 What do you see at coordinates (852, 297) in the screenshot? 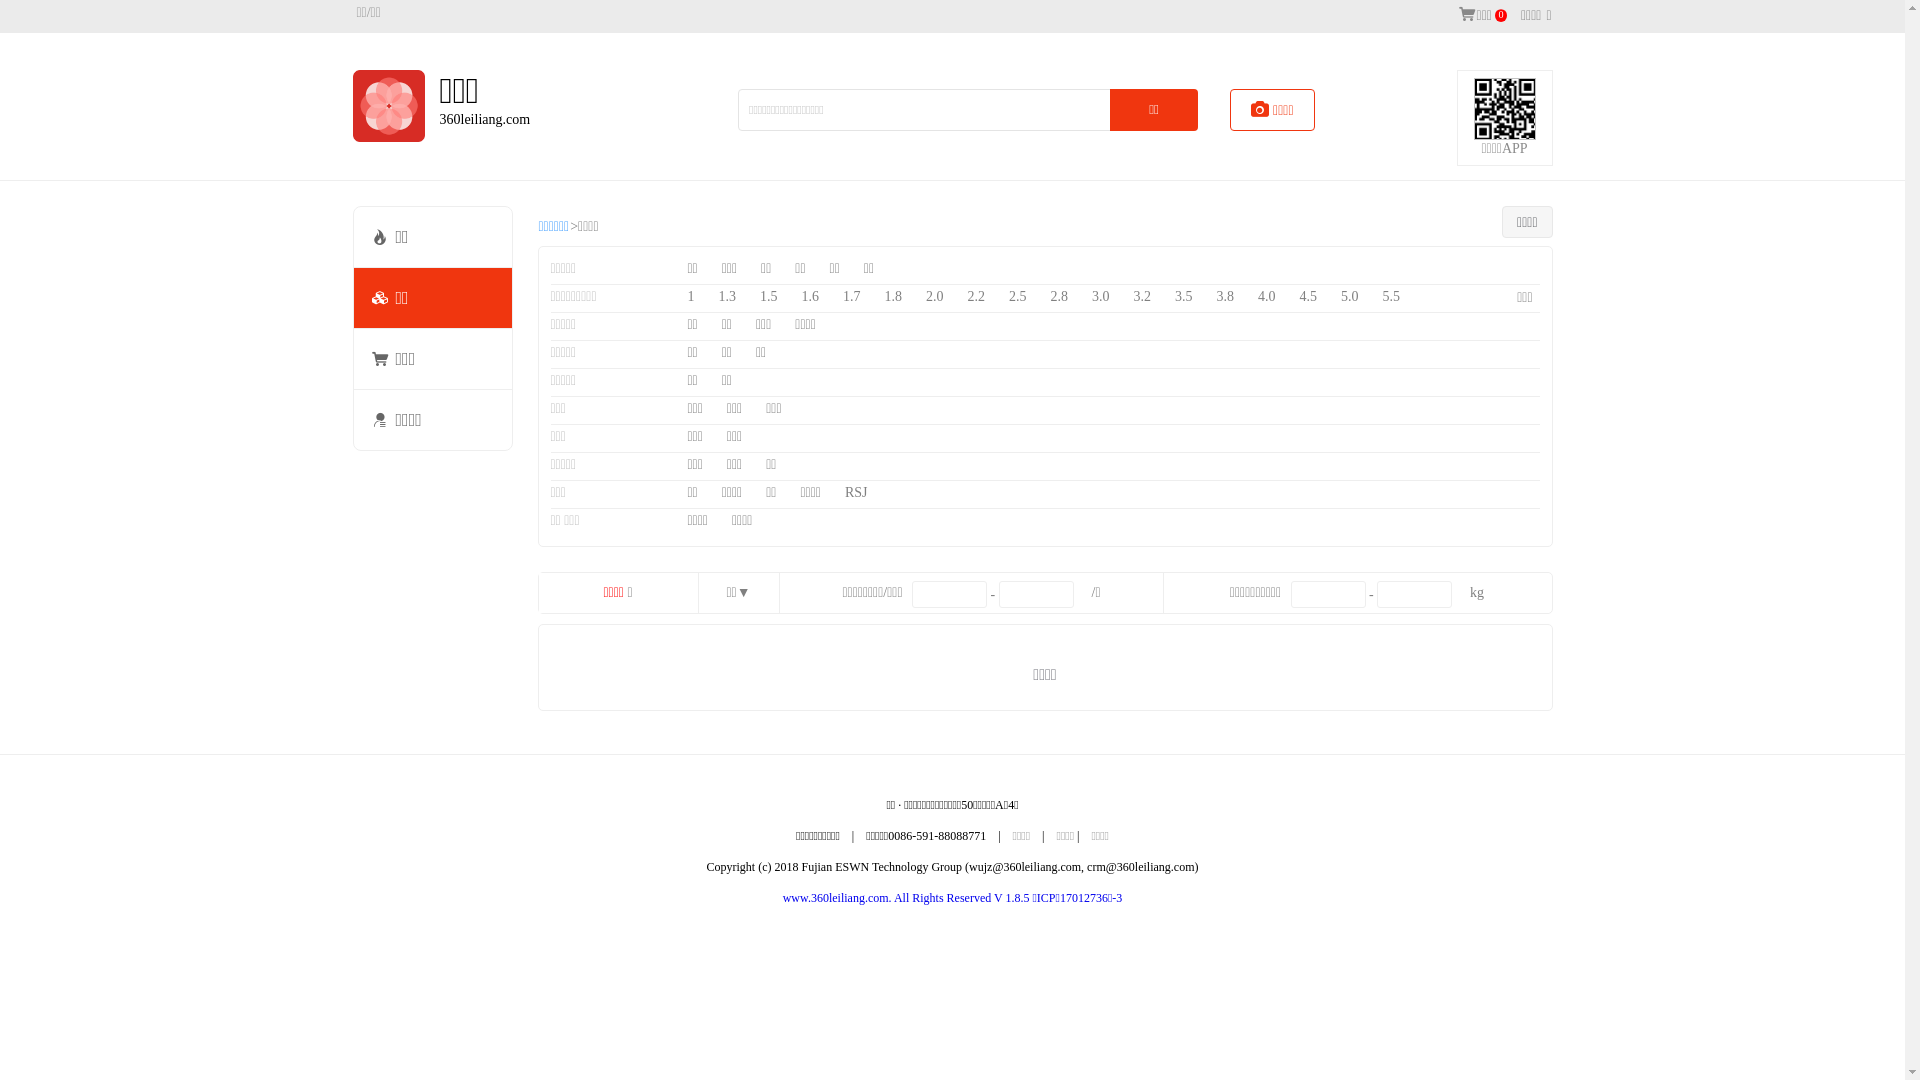
I see `1.7` at bounding box center [852, 297].